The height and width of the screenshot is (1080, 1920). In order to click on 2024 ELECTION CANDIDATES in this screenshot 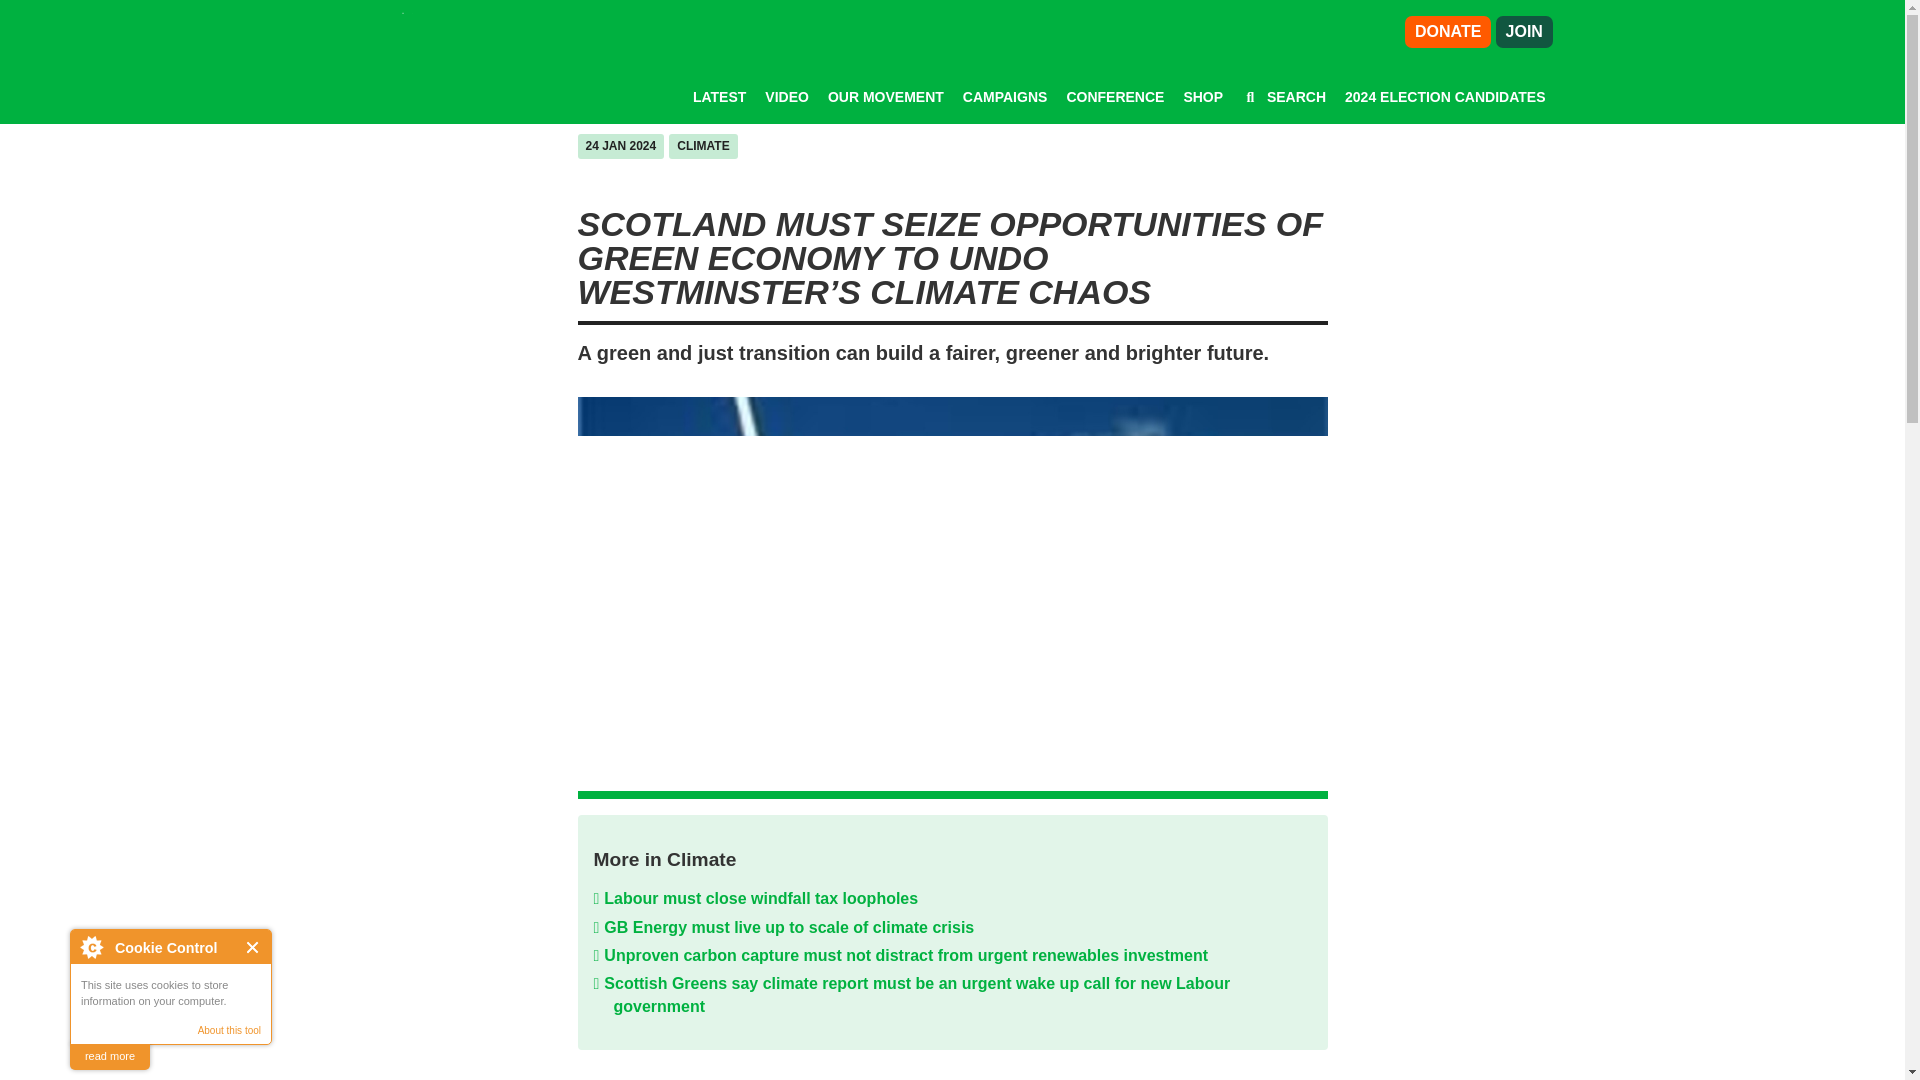, I will do `click(1445, 96)`.